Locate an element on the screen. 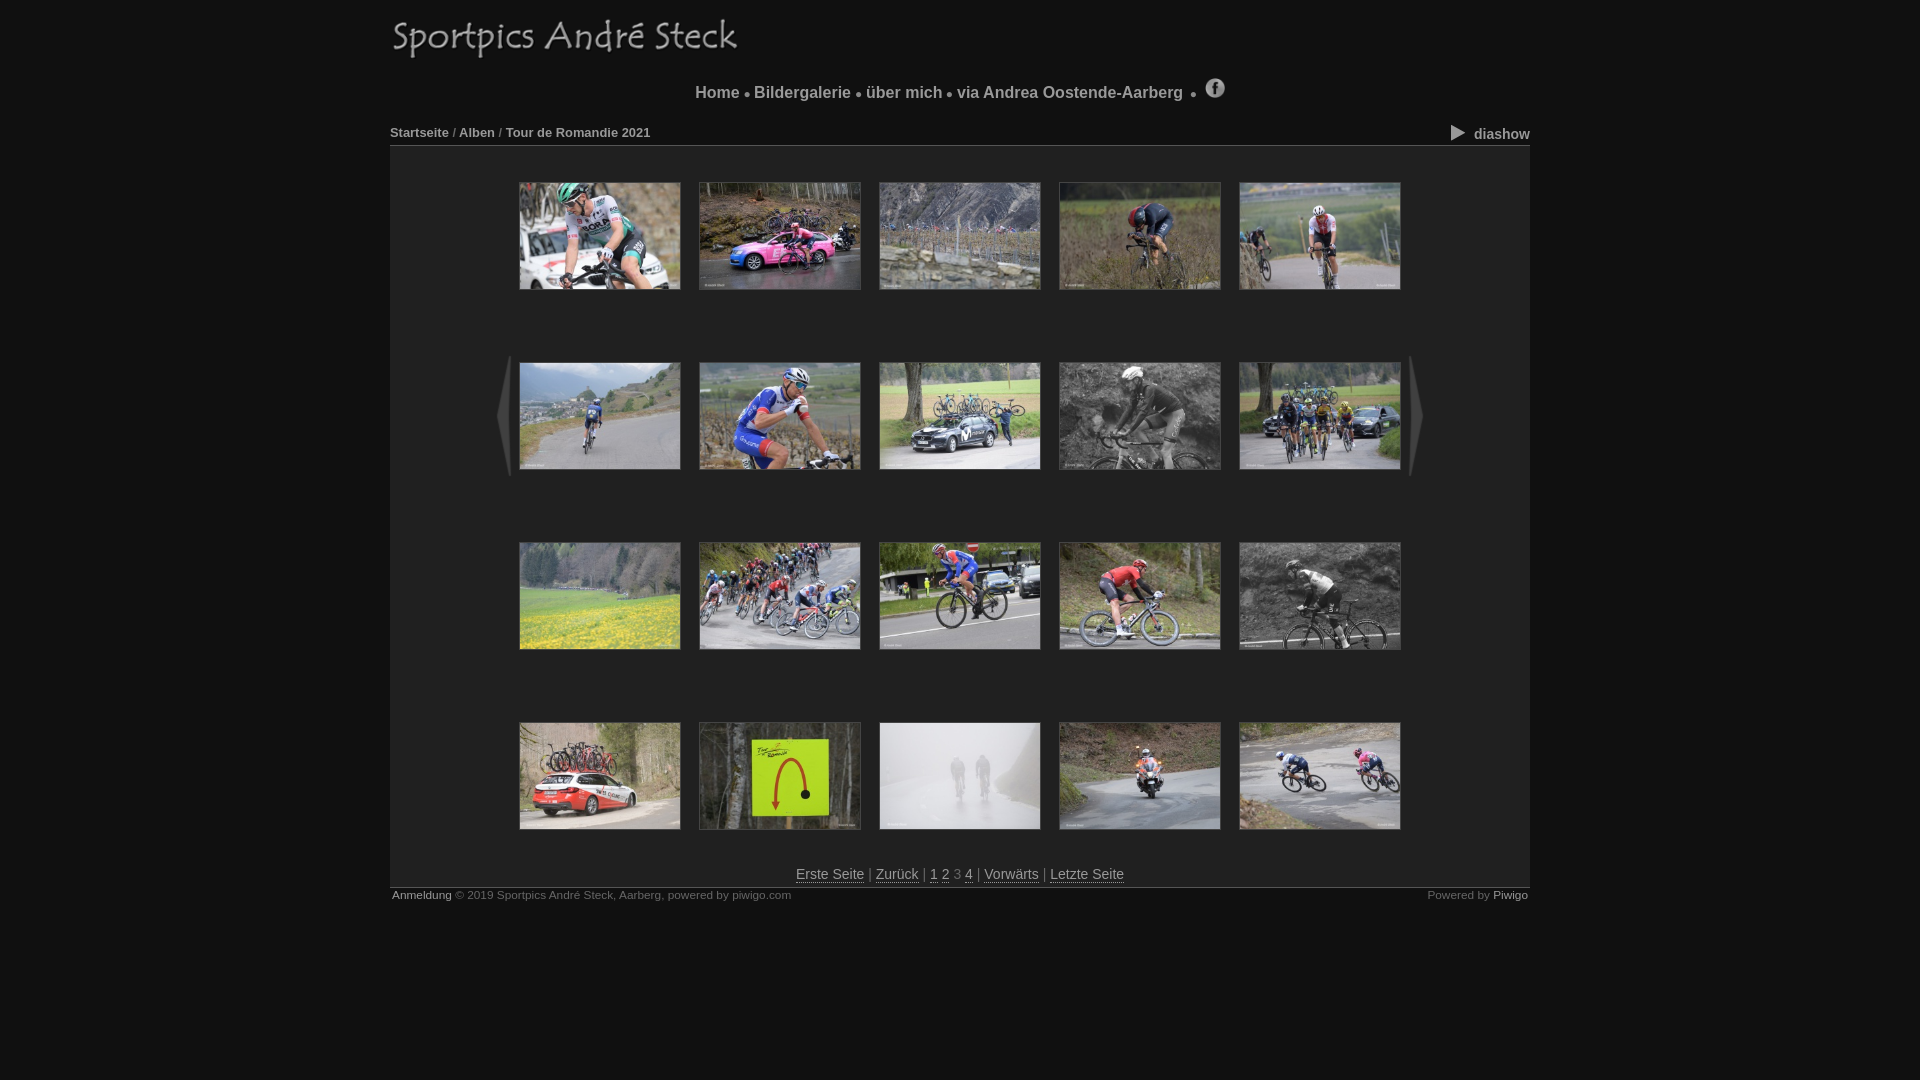 Image resolution: width=1920 pixels, height=1080 pixels. DSC 7862 00001 is located at coordinates (1320, 776).